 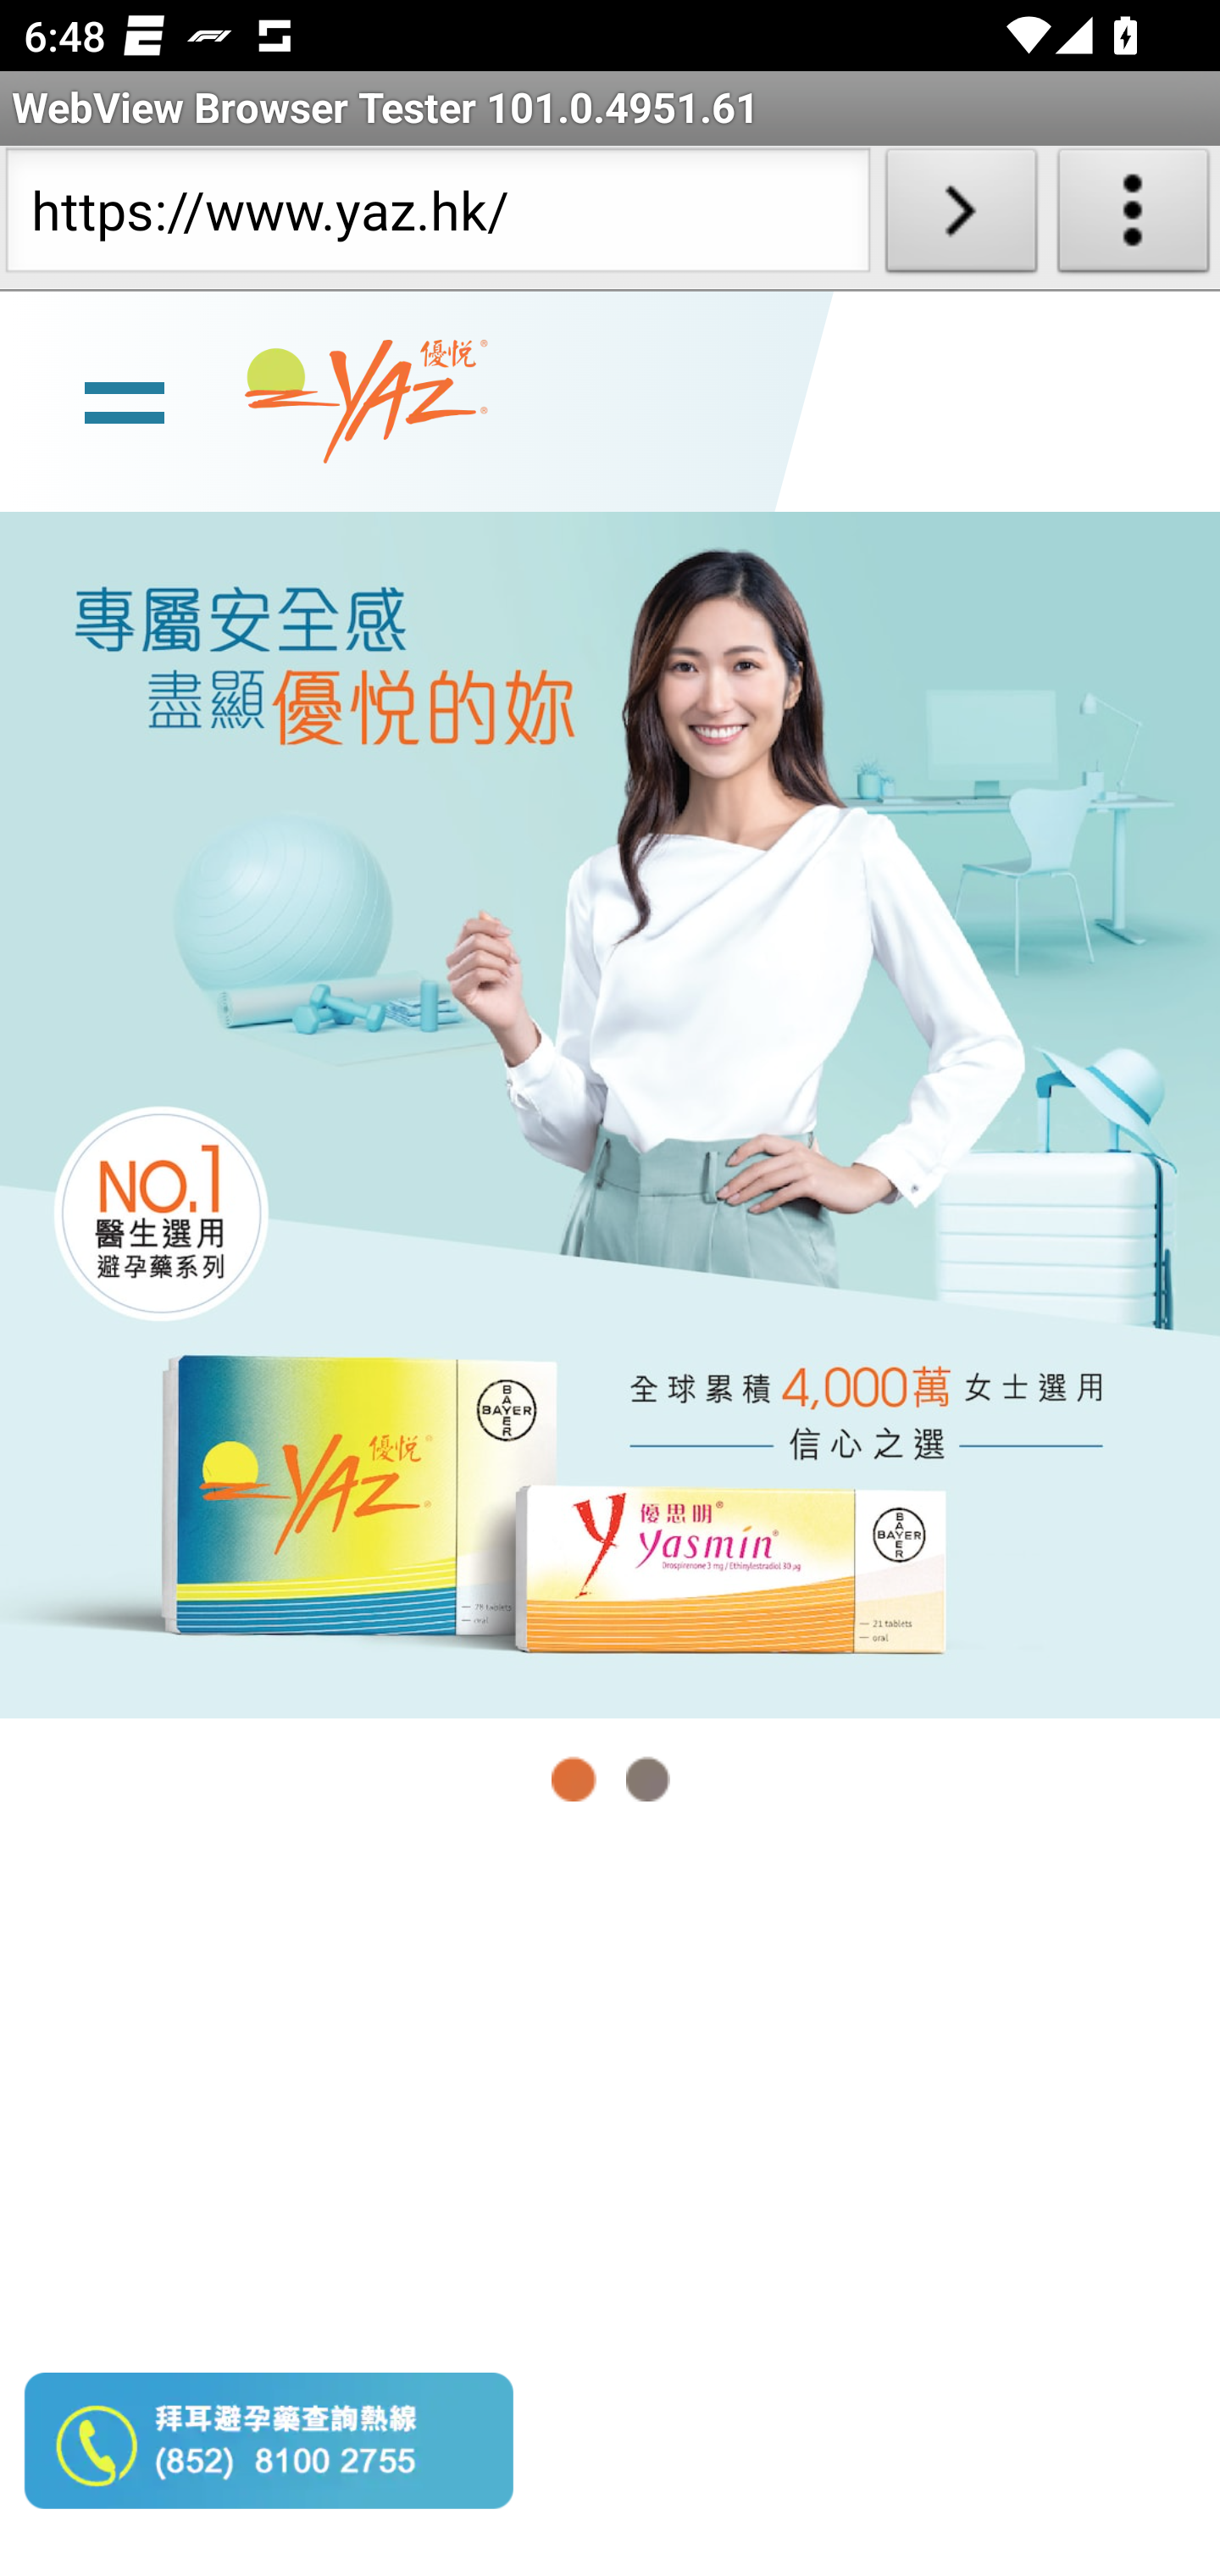 I want to click on www.yaz, so click(x=366, y=402).